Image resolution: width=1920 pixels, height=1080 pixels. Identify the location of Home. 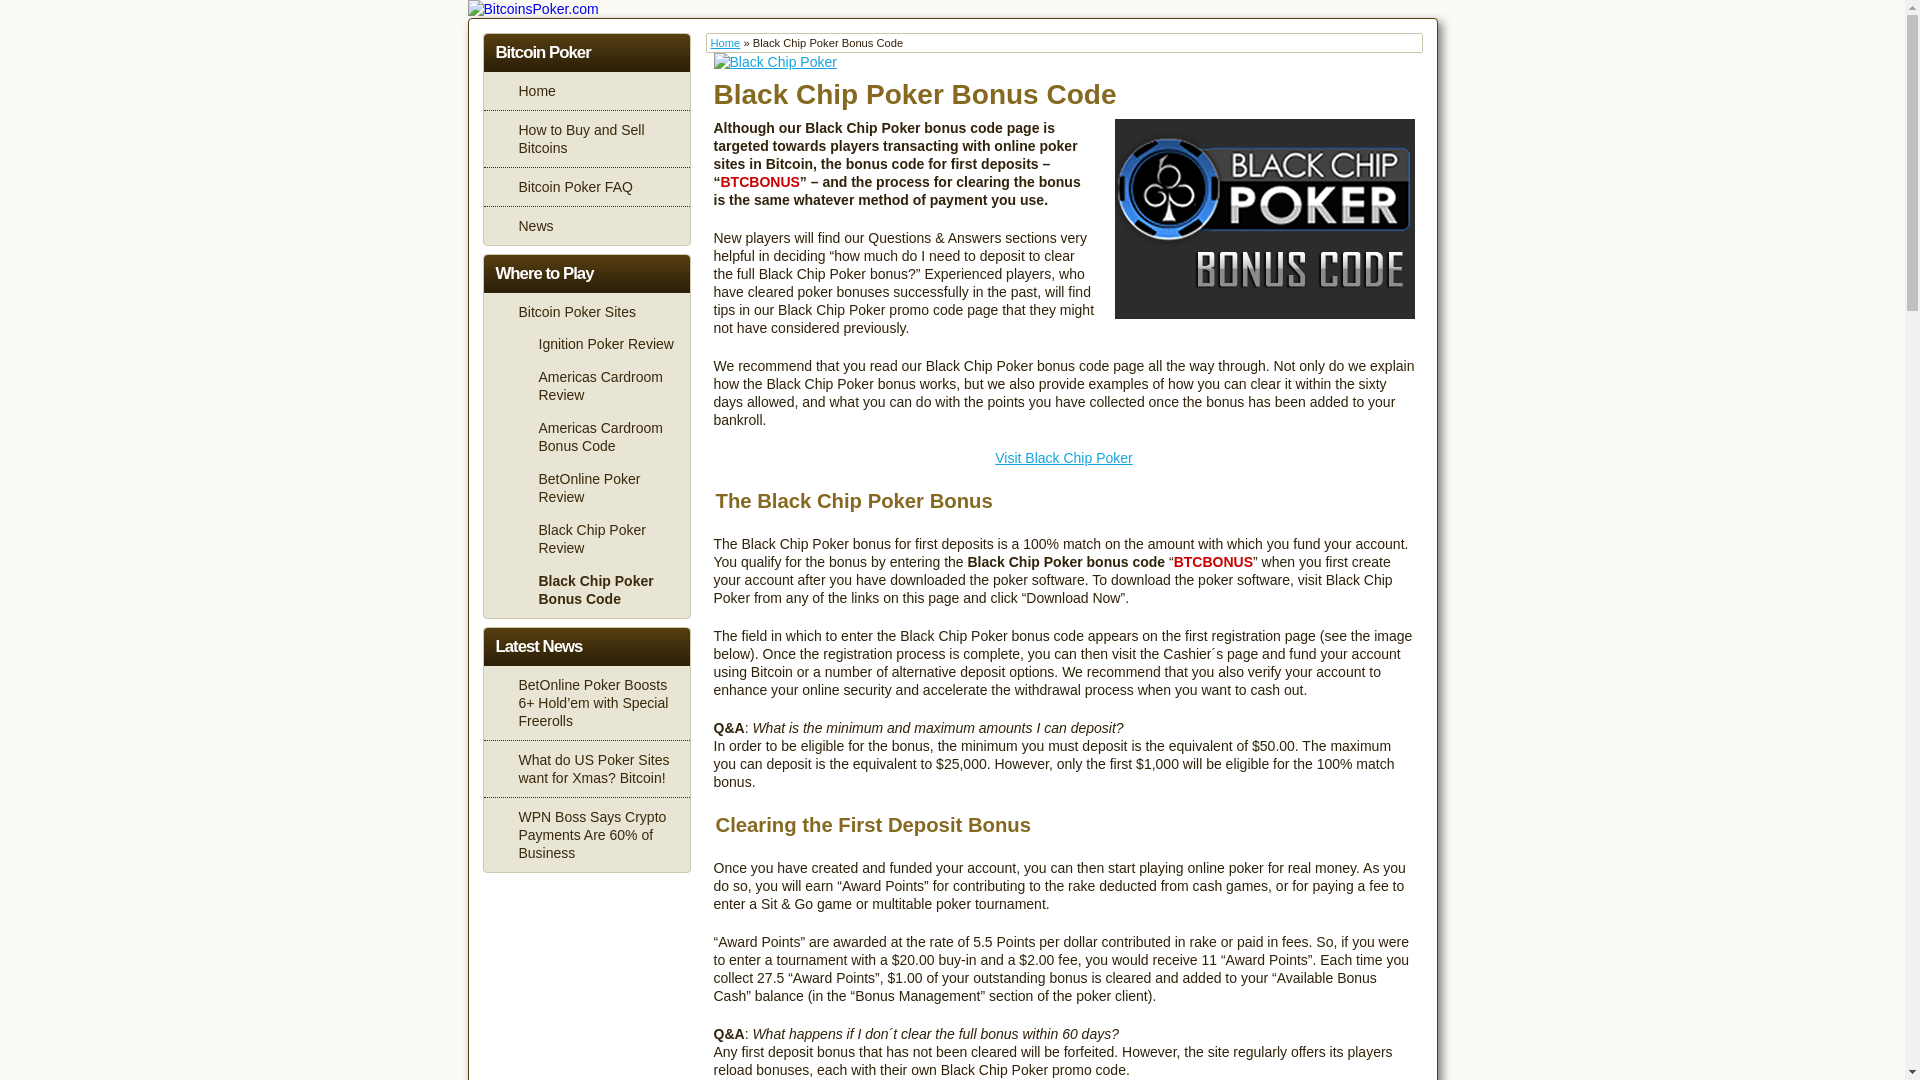
(586, 90).